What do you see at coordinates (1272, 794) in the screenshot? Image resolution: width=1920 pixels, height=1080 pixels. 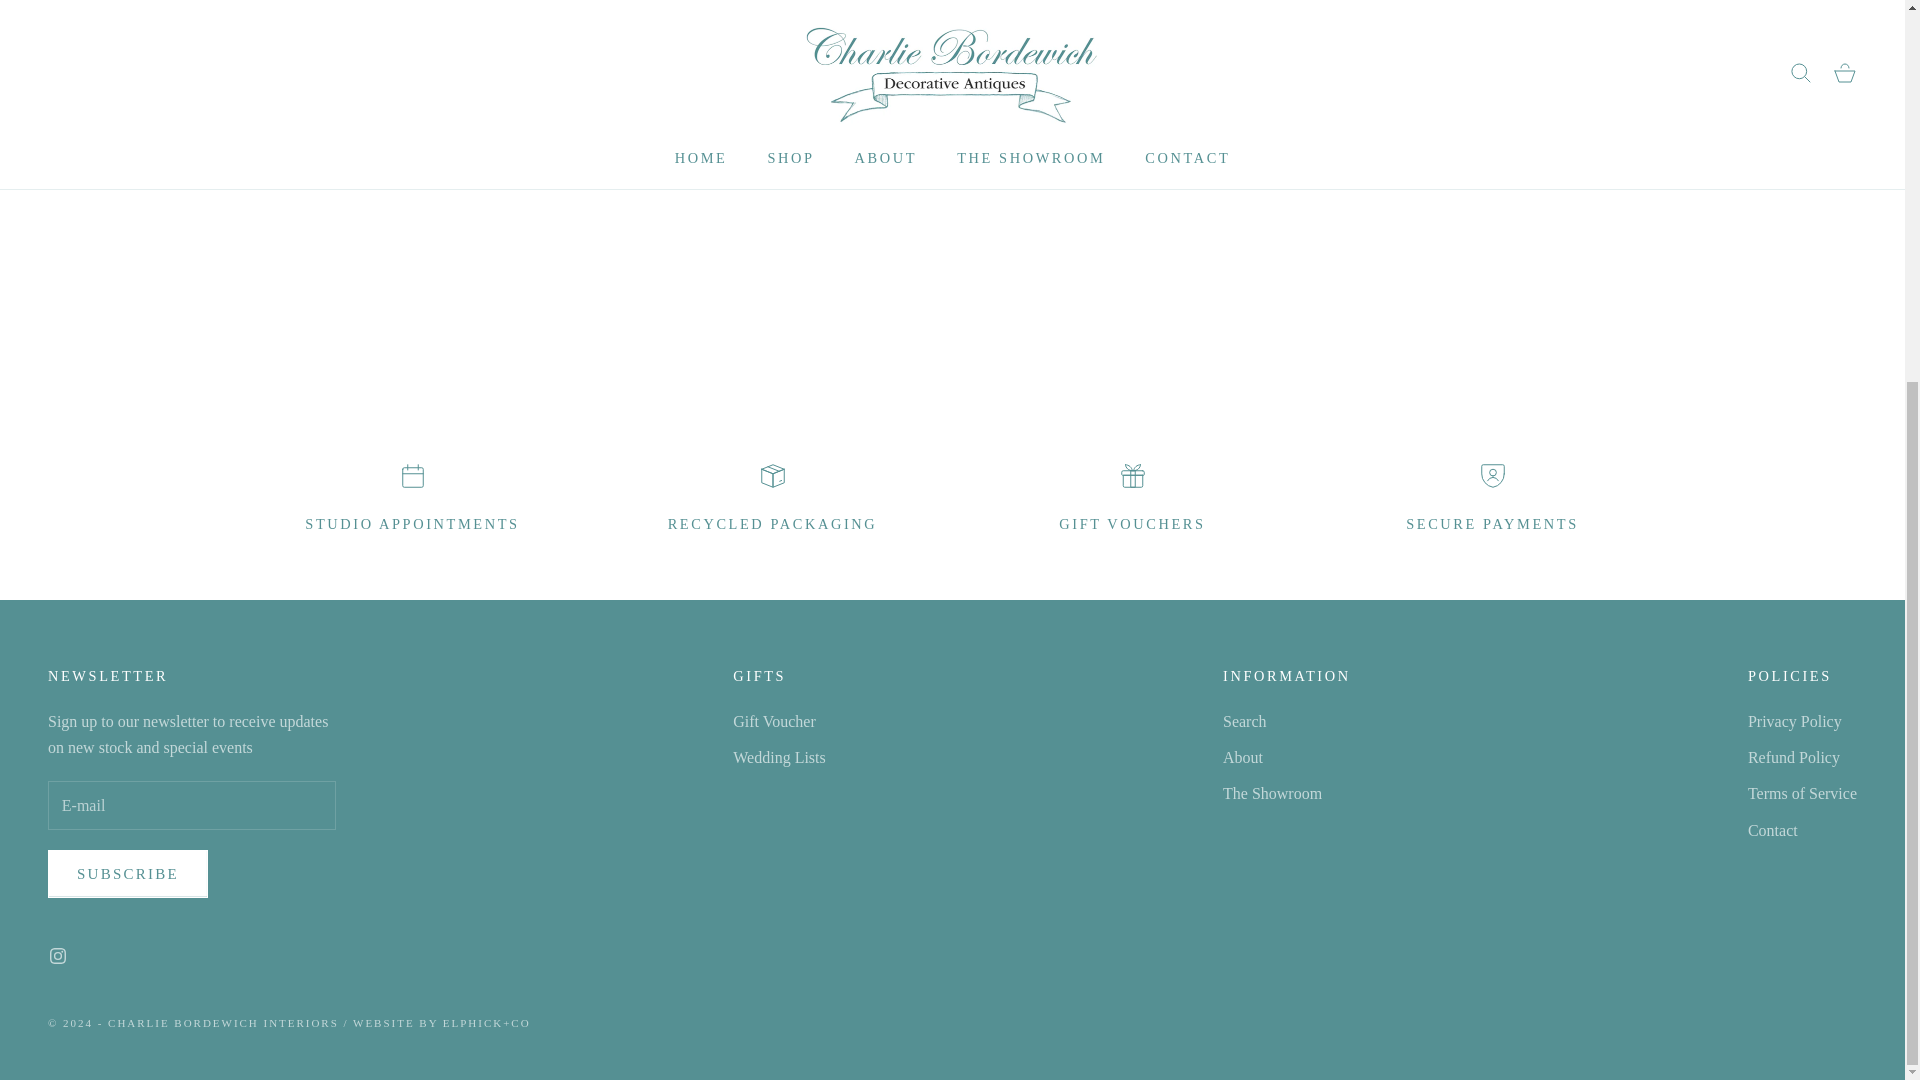 I see `The Showroom` at bounding box center [1272, 794].